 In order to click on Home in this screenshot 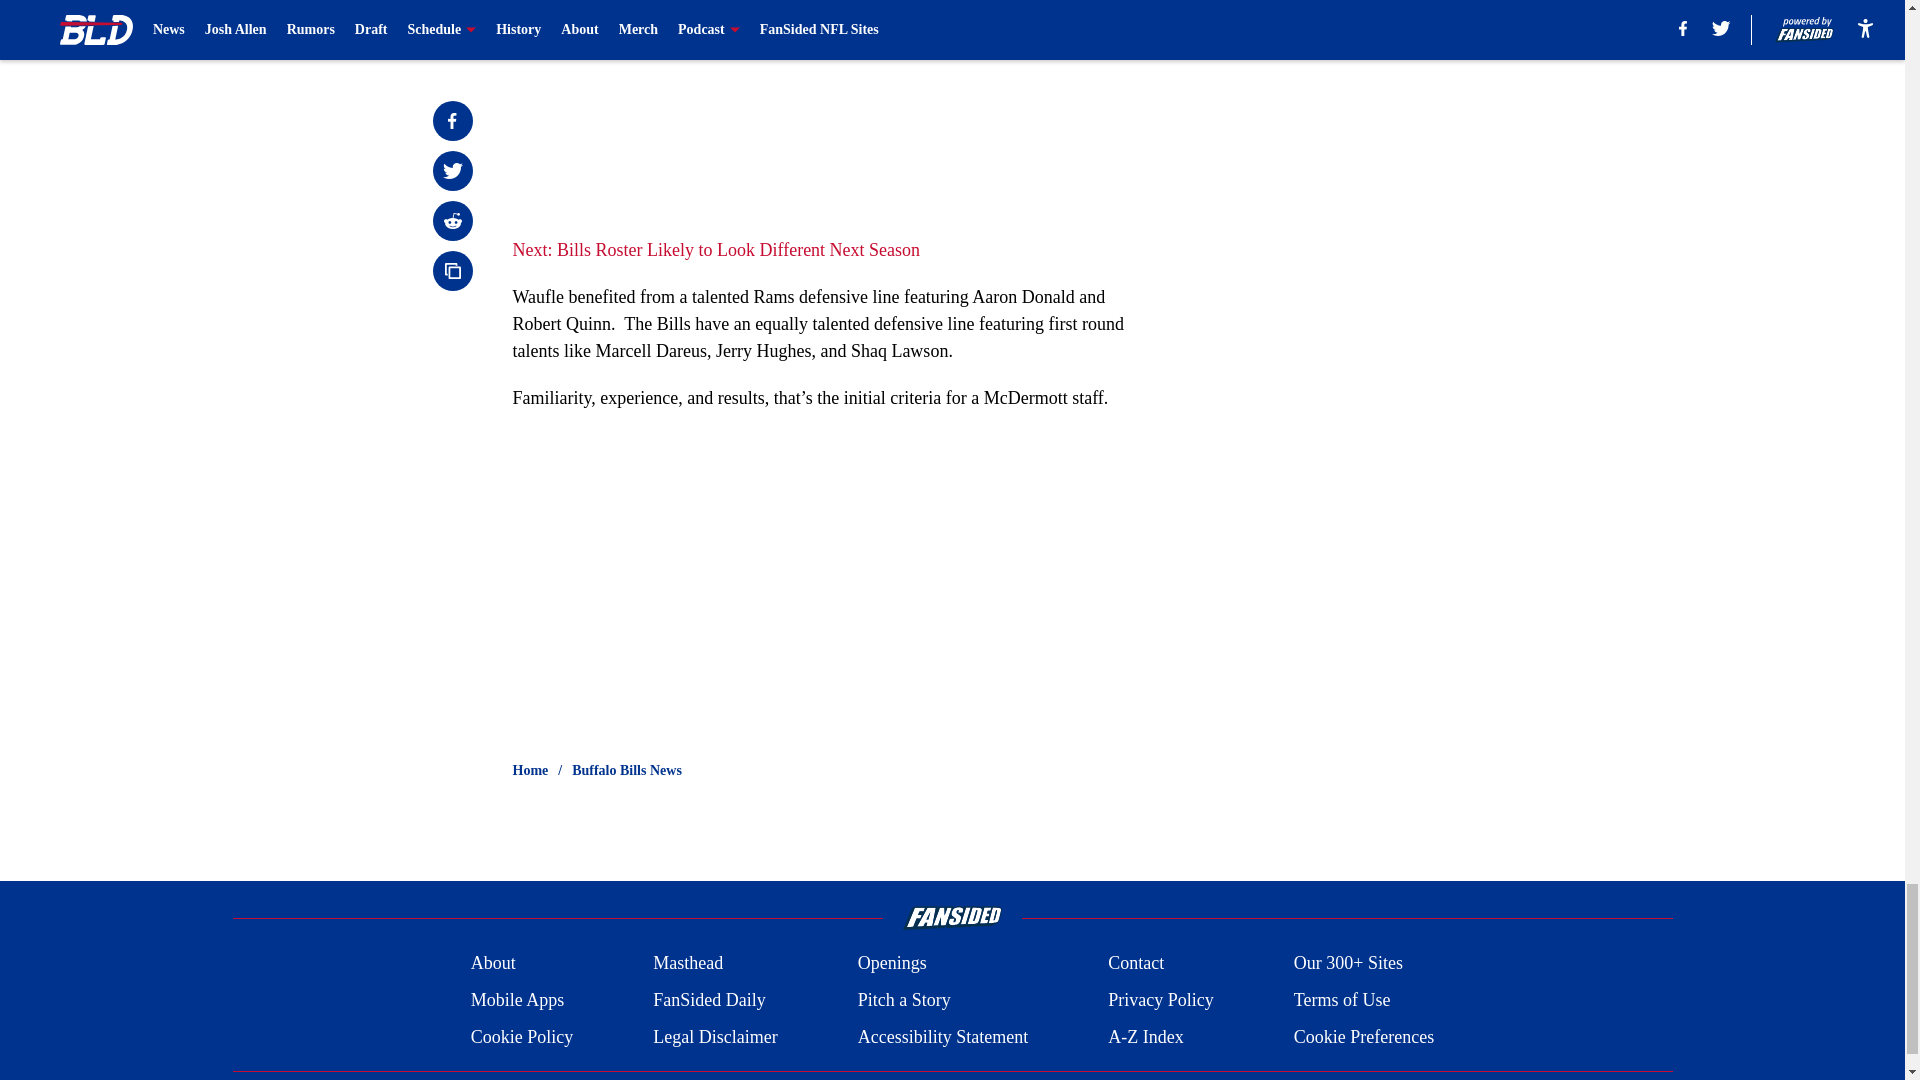, I will do `click(530, 770)`.